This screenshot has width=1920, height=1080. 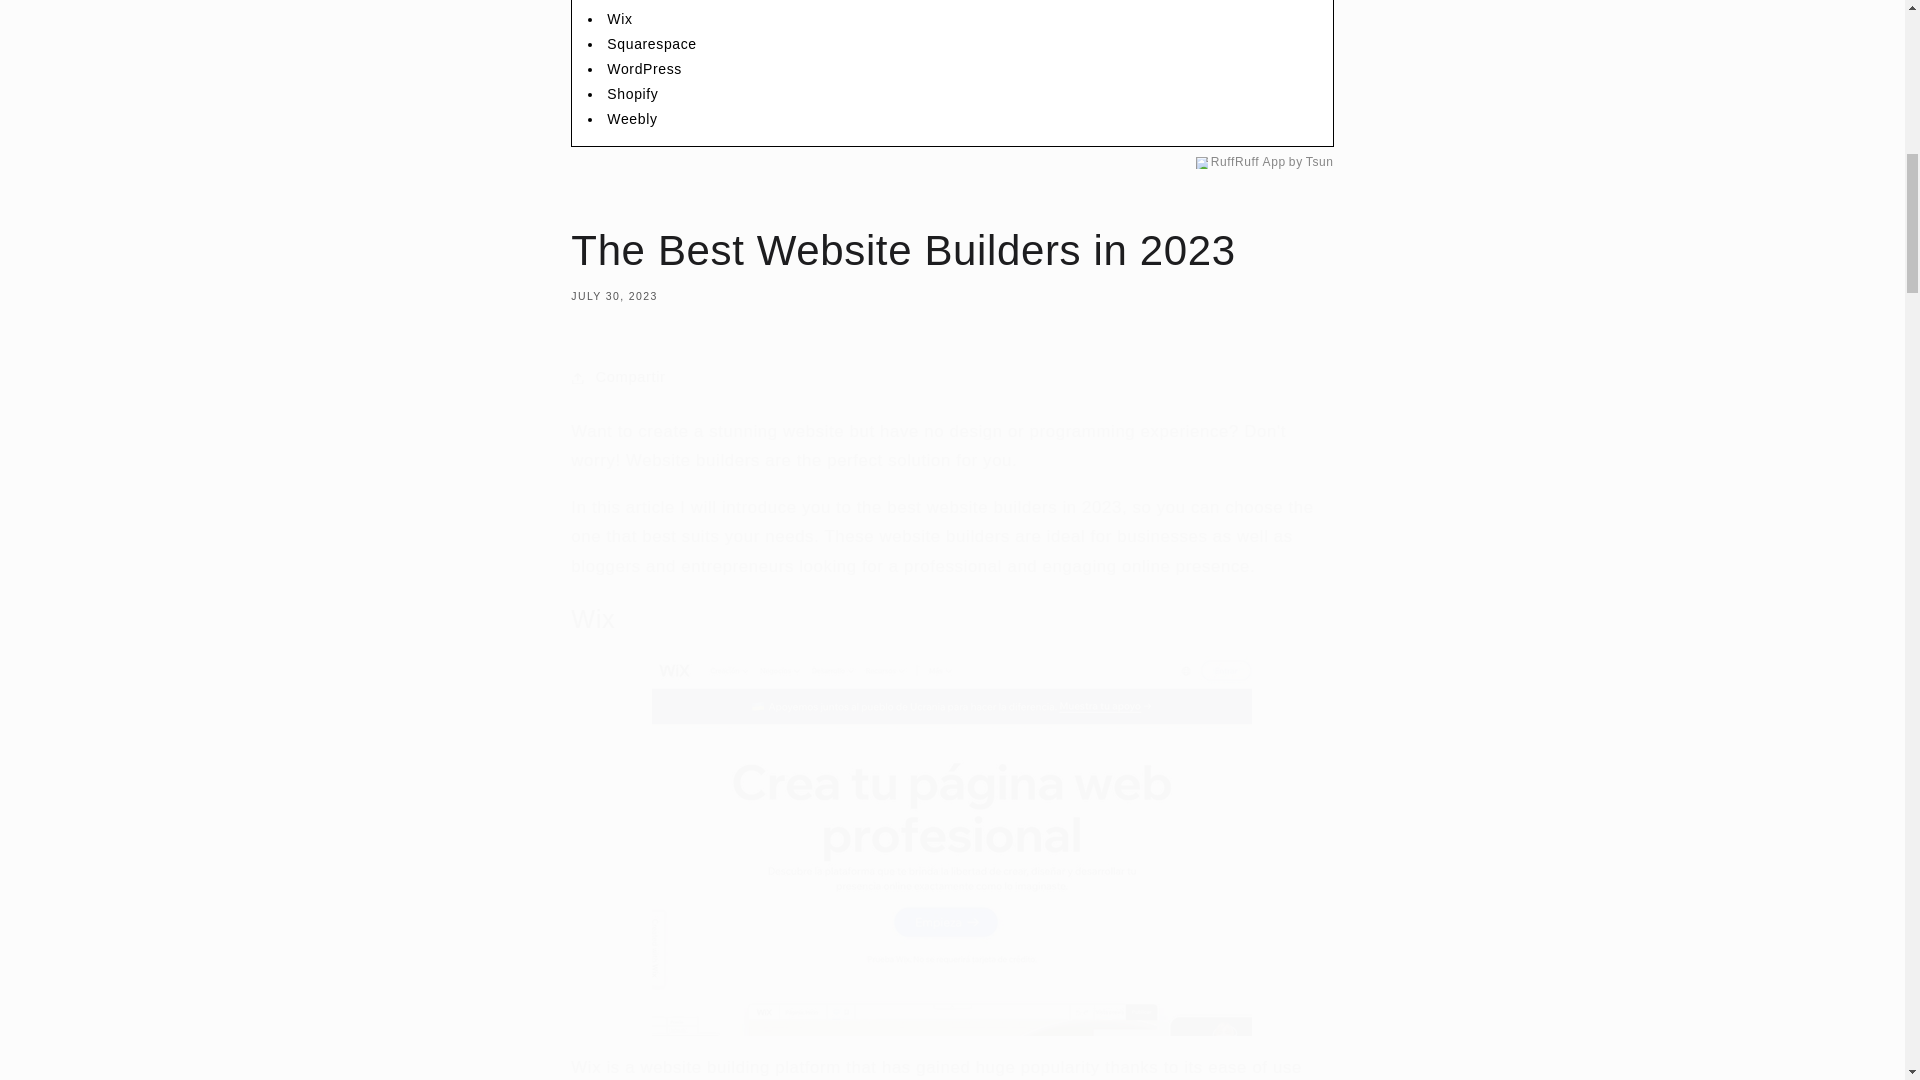 I want to click on Wix, so click(x=618, y=18).